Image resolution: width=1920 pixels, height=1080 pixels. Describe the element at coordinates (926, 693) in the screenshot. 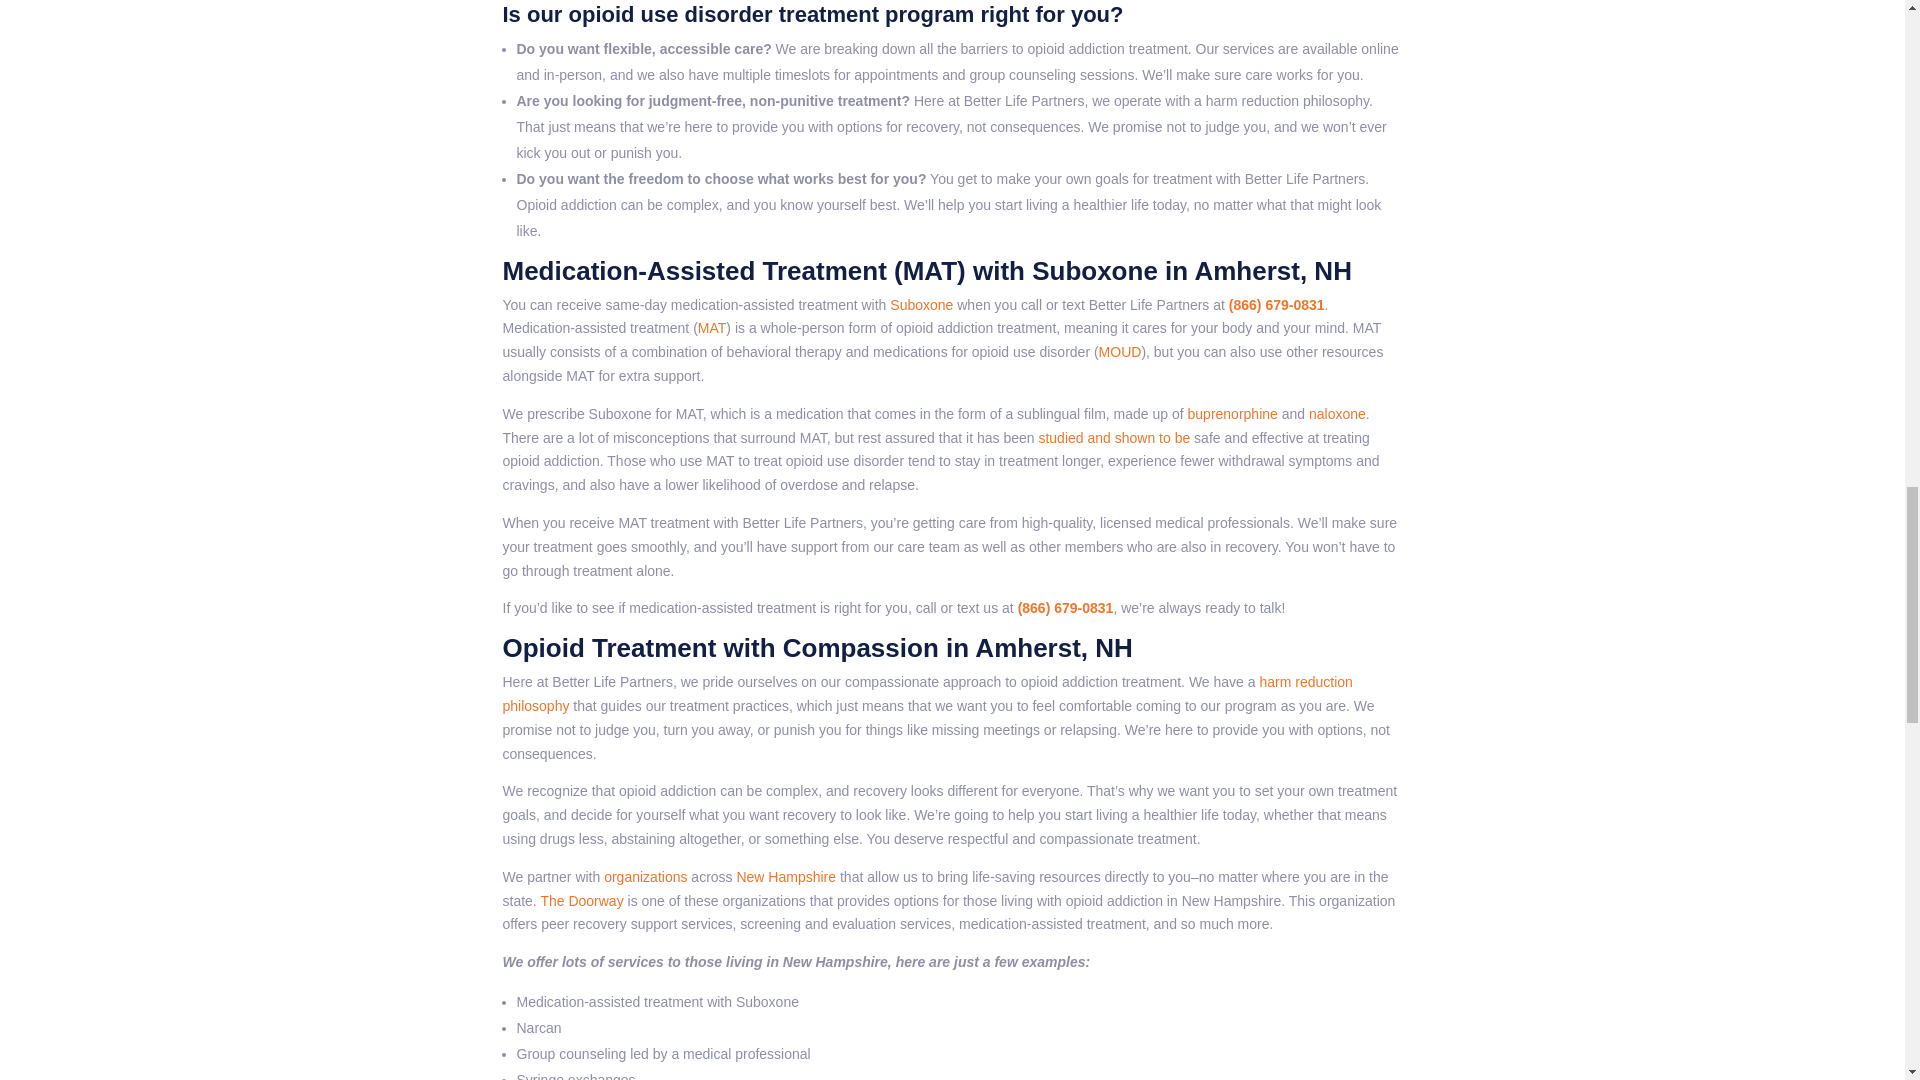

I see `harm reduction philosophy` at that location.